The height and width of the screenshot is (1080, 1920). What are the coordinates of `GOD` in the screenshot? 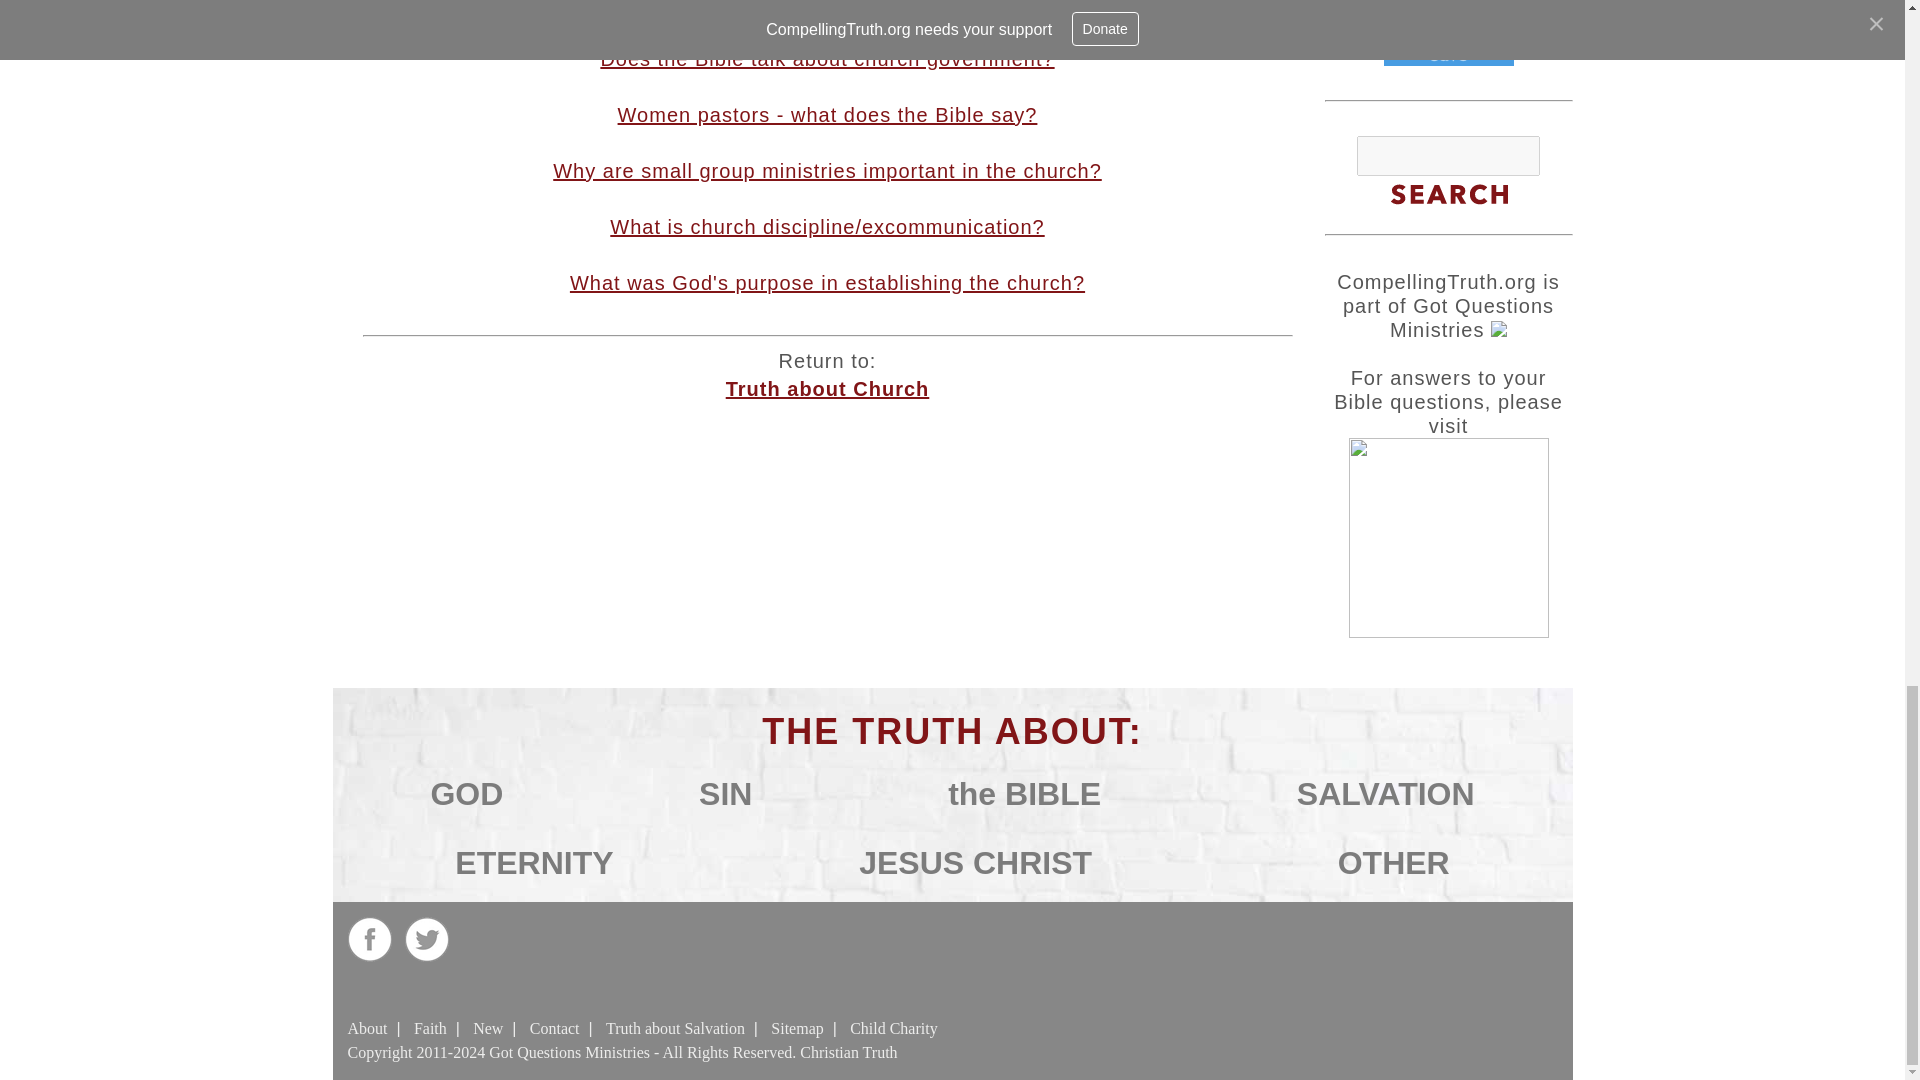 It's located at (466, 794).